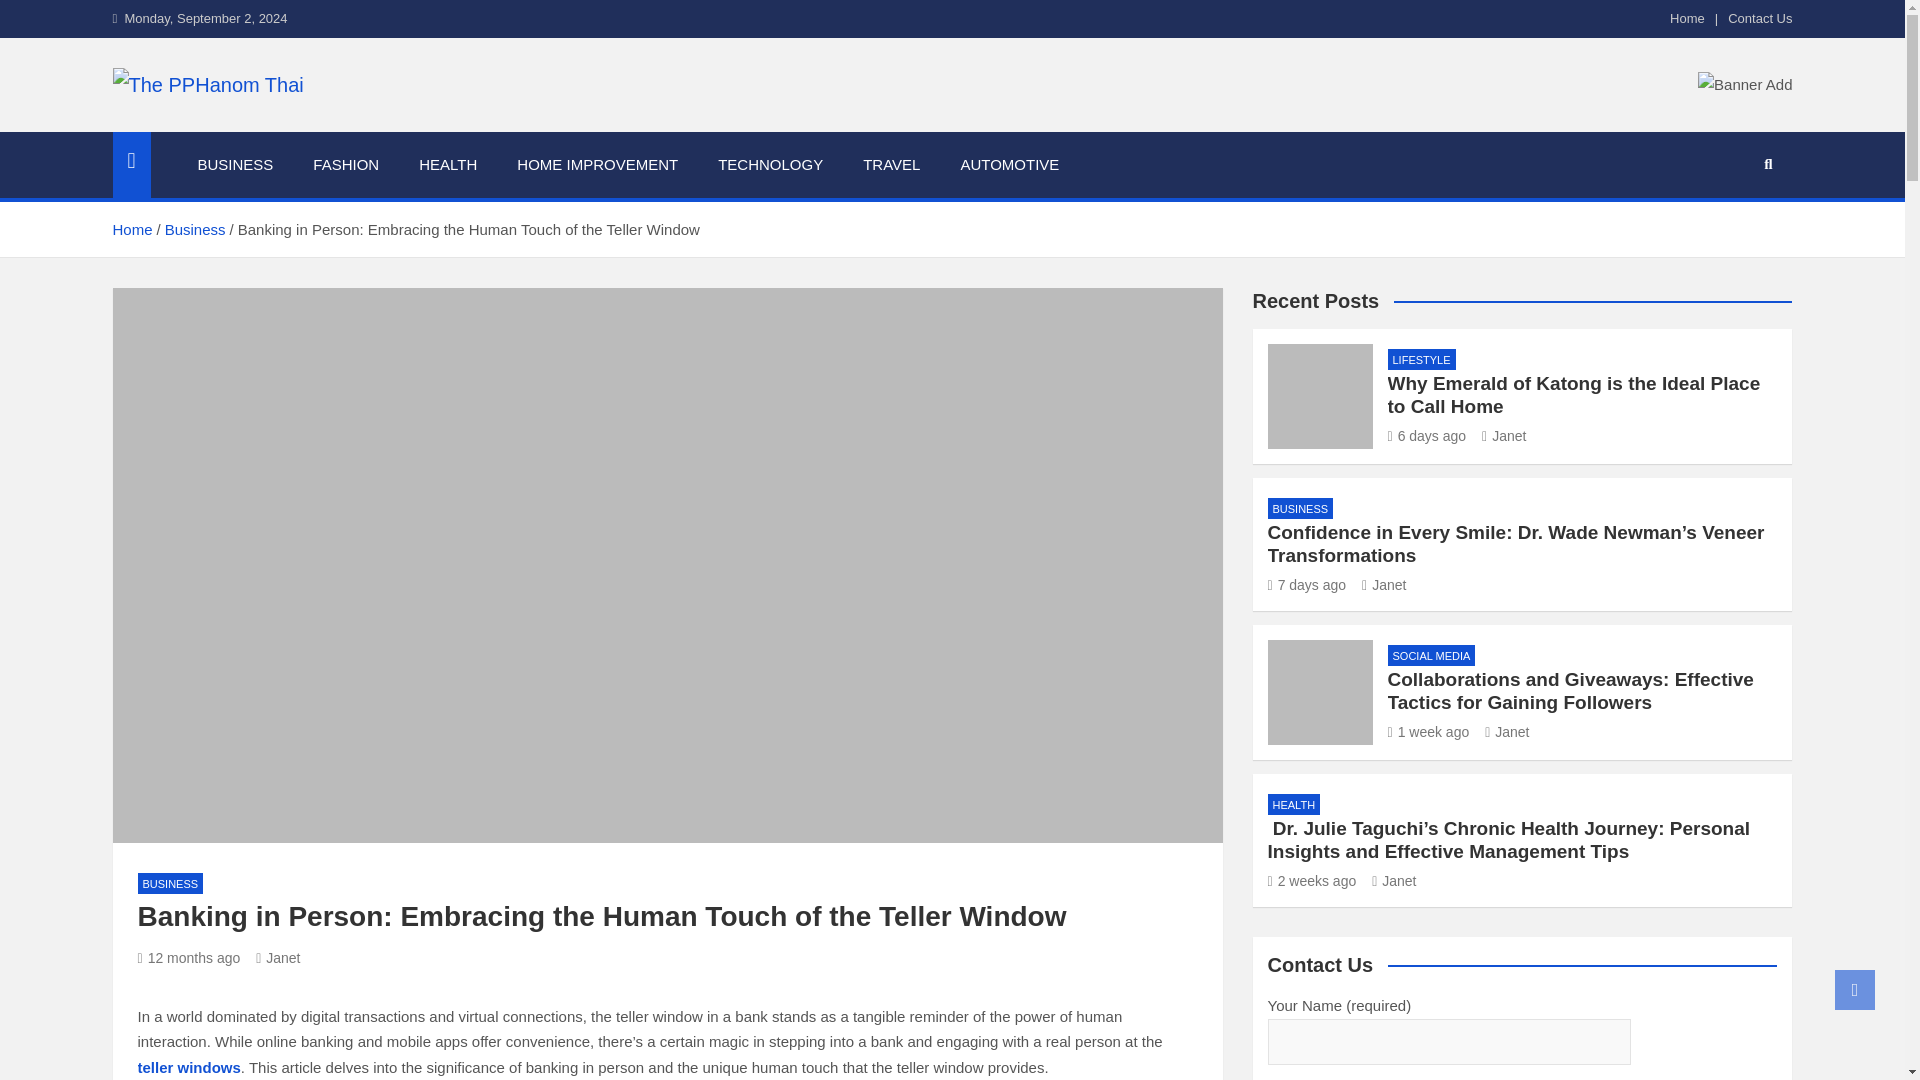 The image size is (1920, 1080). What do you see at coordinates (1429, 731) in the screenshot?
I see `1 week ago` at bounding box center [1429, 731].